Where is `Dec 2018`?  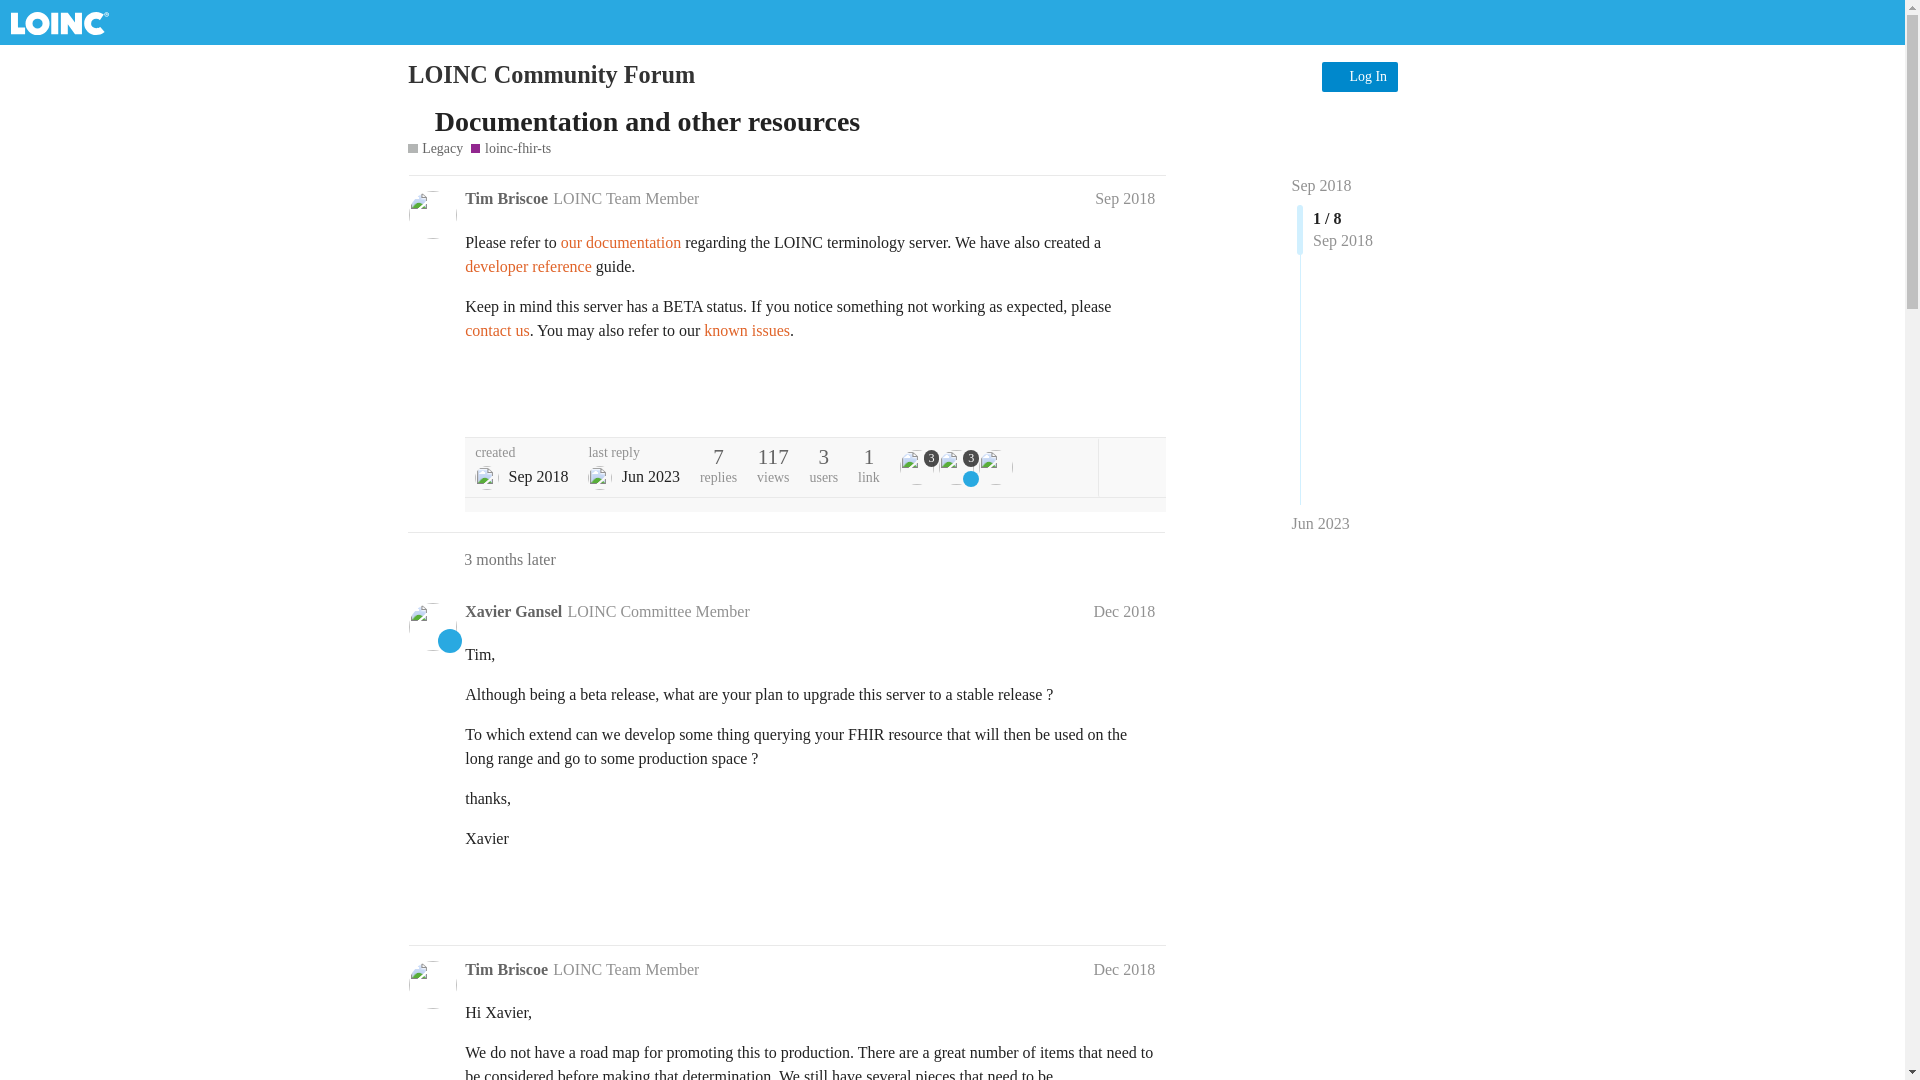
Dec 2018 is located at coordinates (1124, 610).